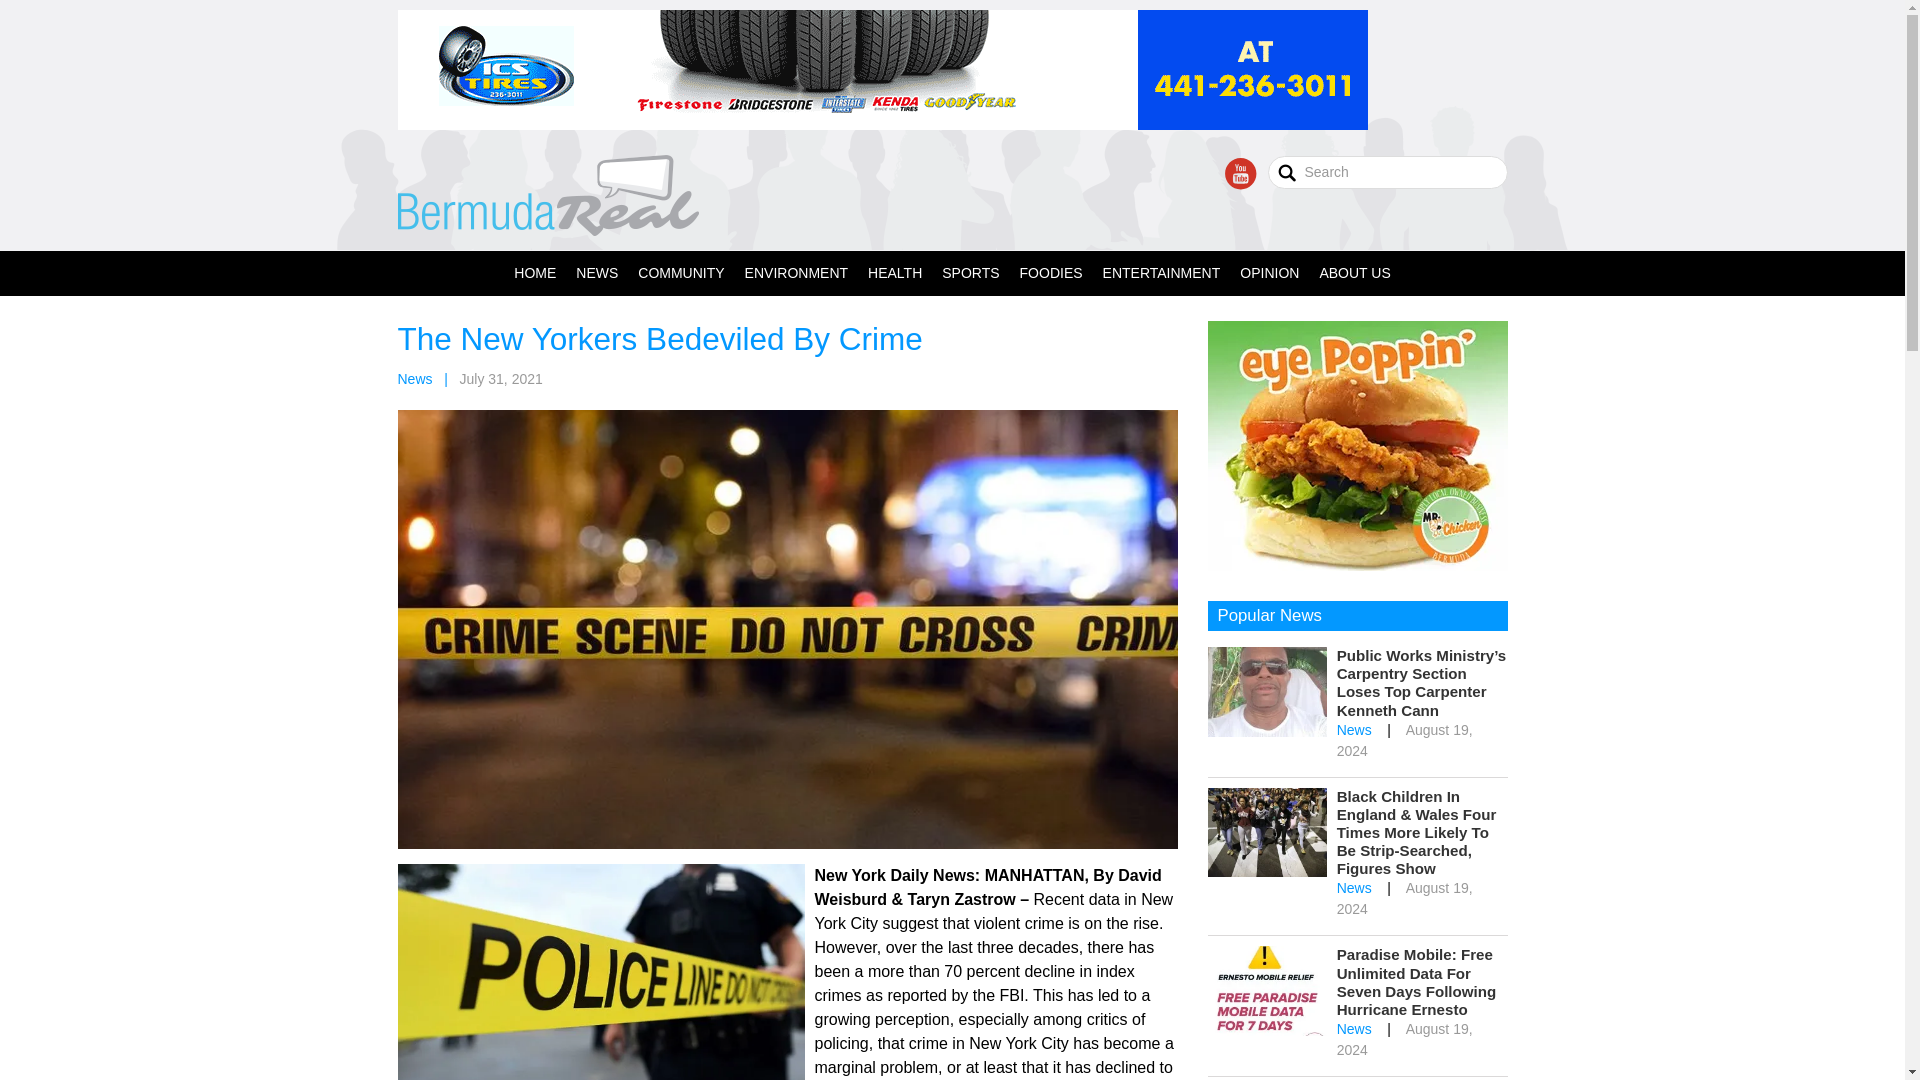 This screenshot has height=1080, width=1920. I want to click on FOODIES, so click(1050, 272).